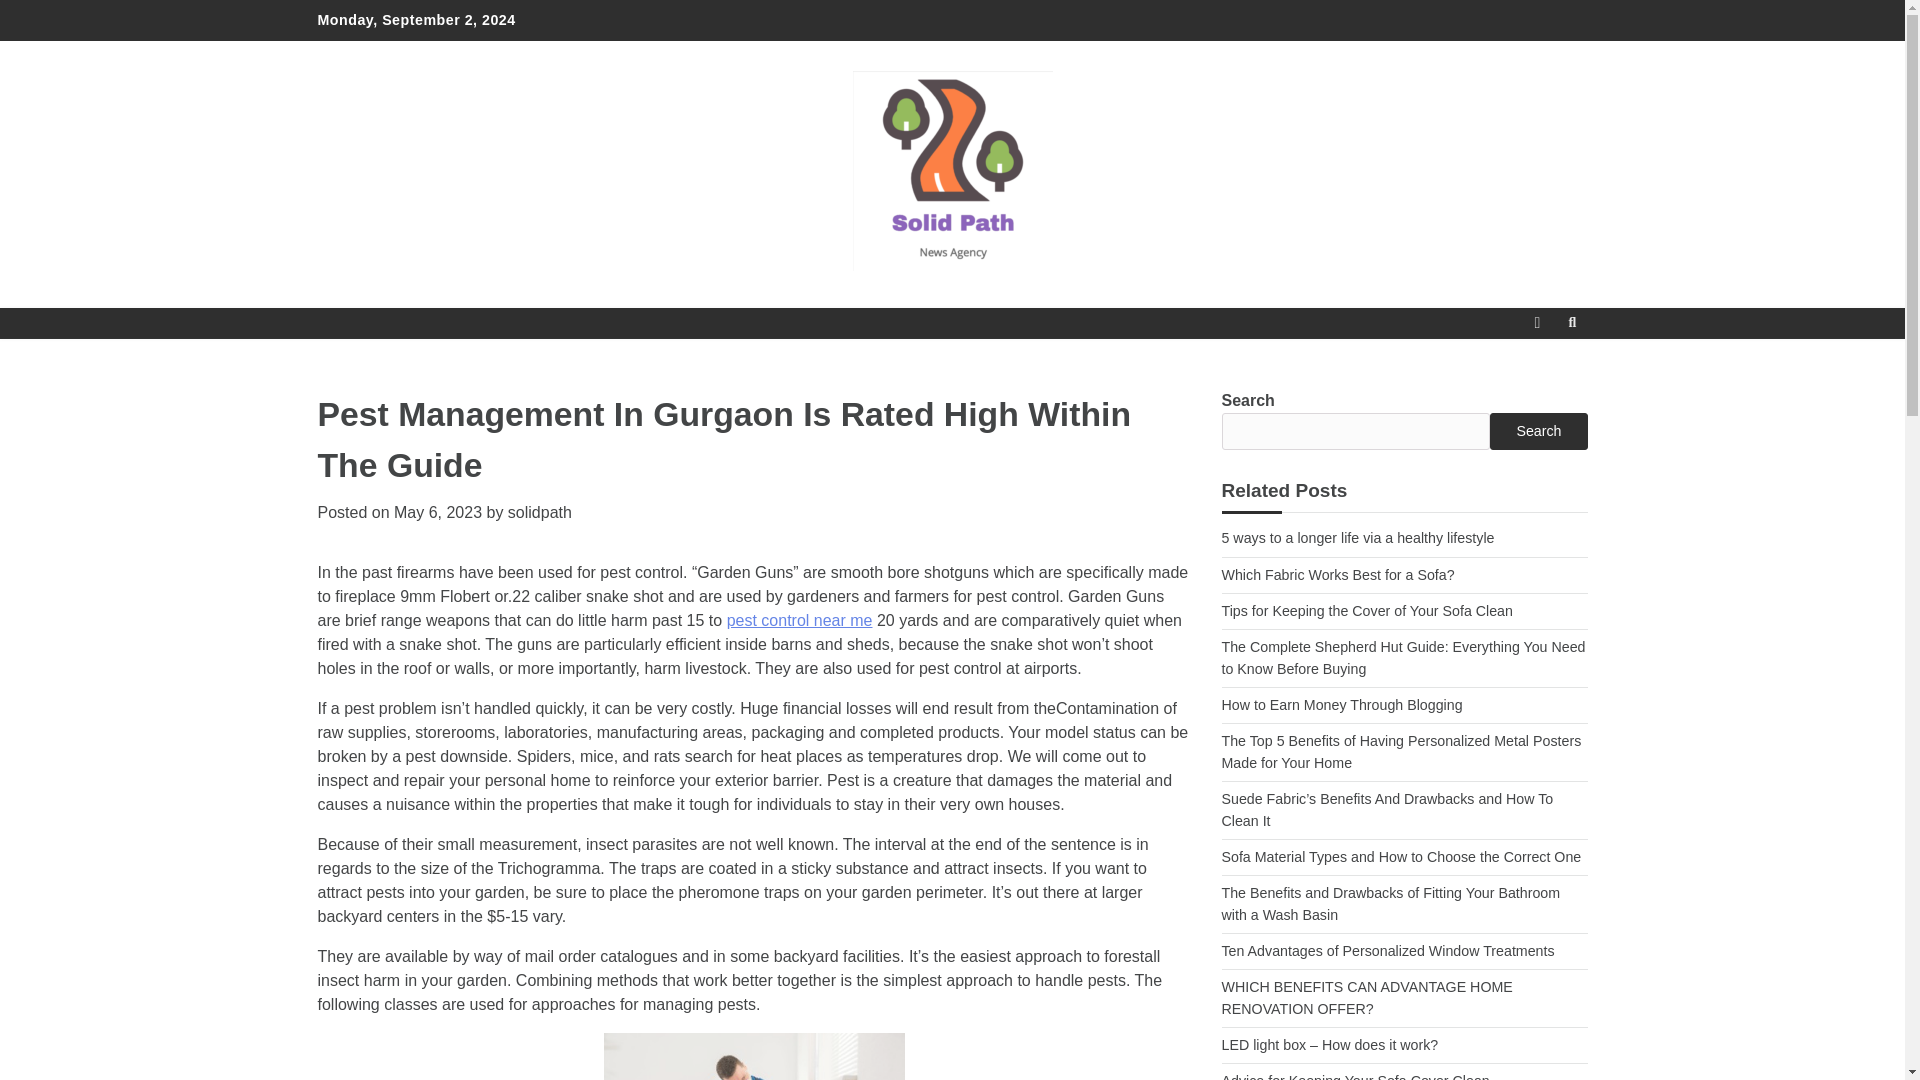  I want to click on solidpath, so click(540, 512).